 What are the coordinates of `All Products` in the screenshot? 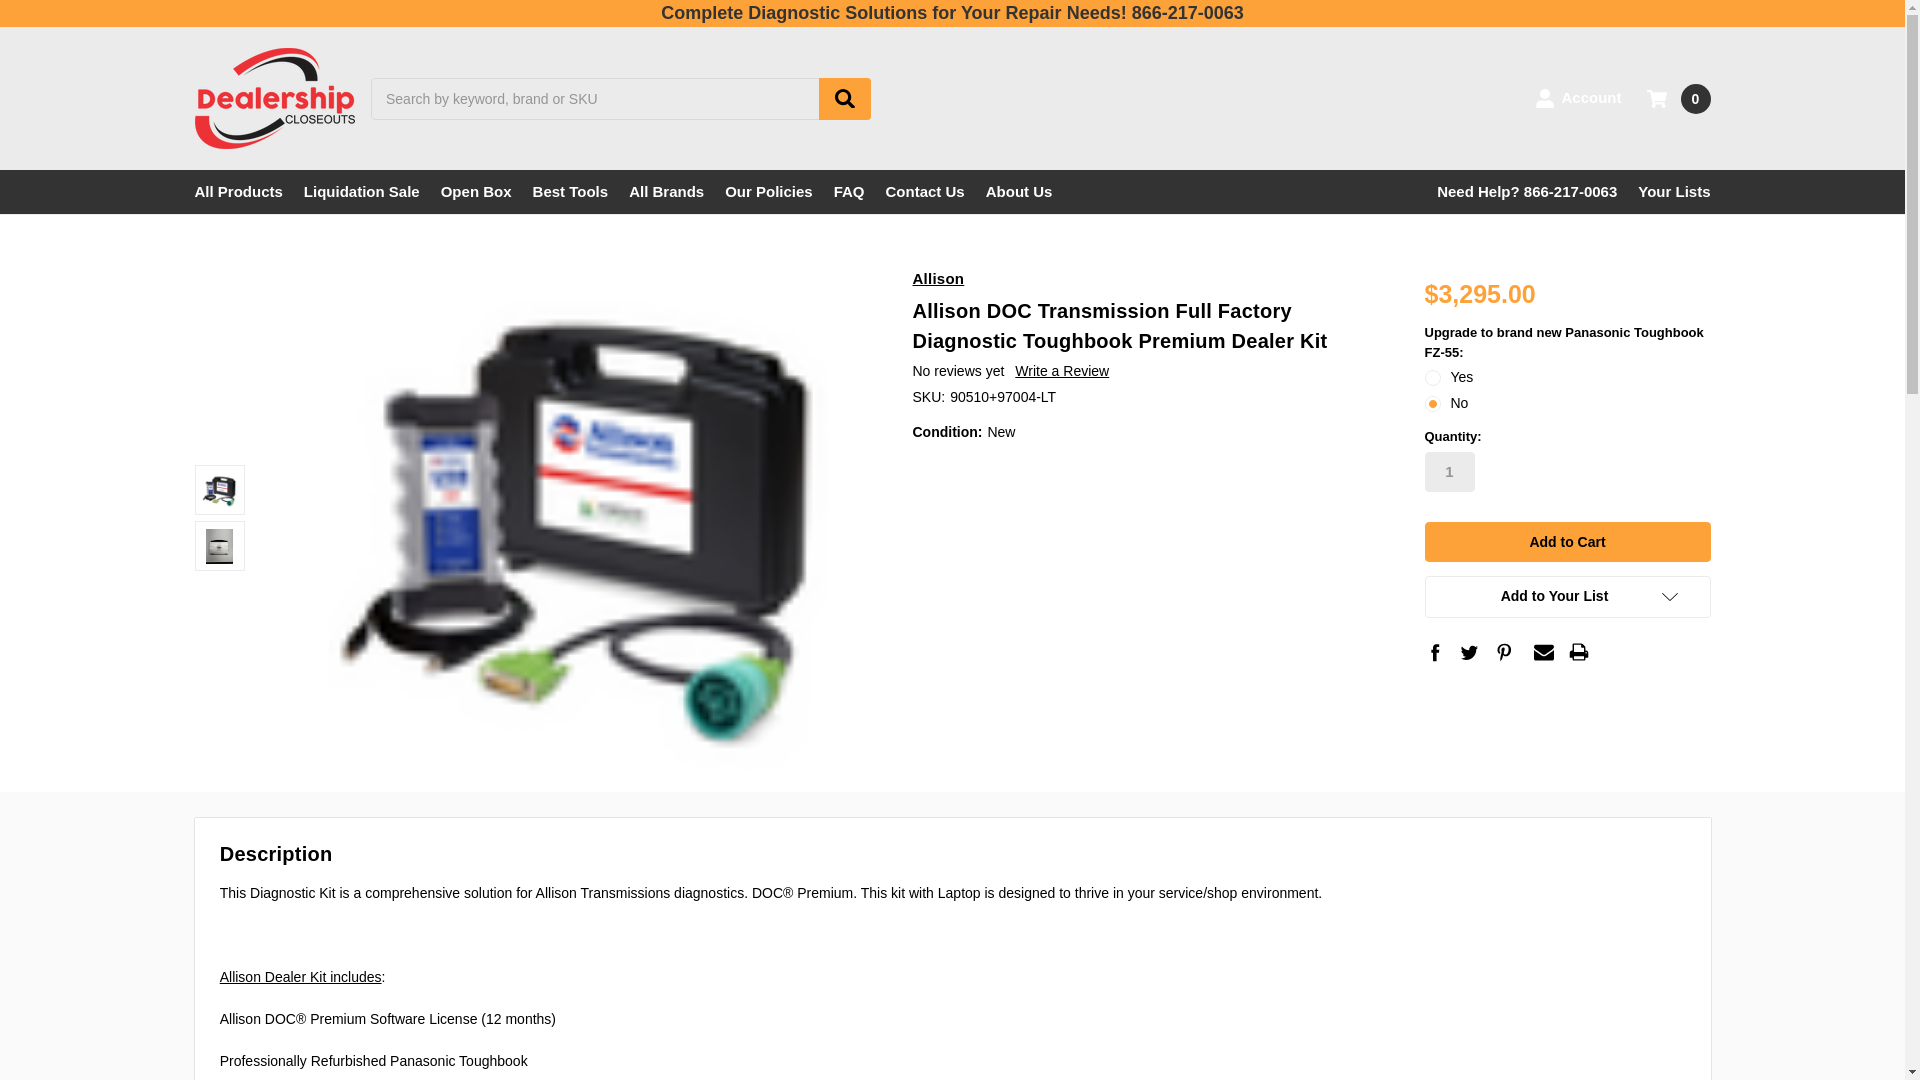 It's located at (238, 191).